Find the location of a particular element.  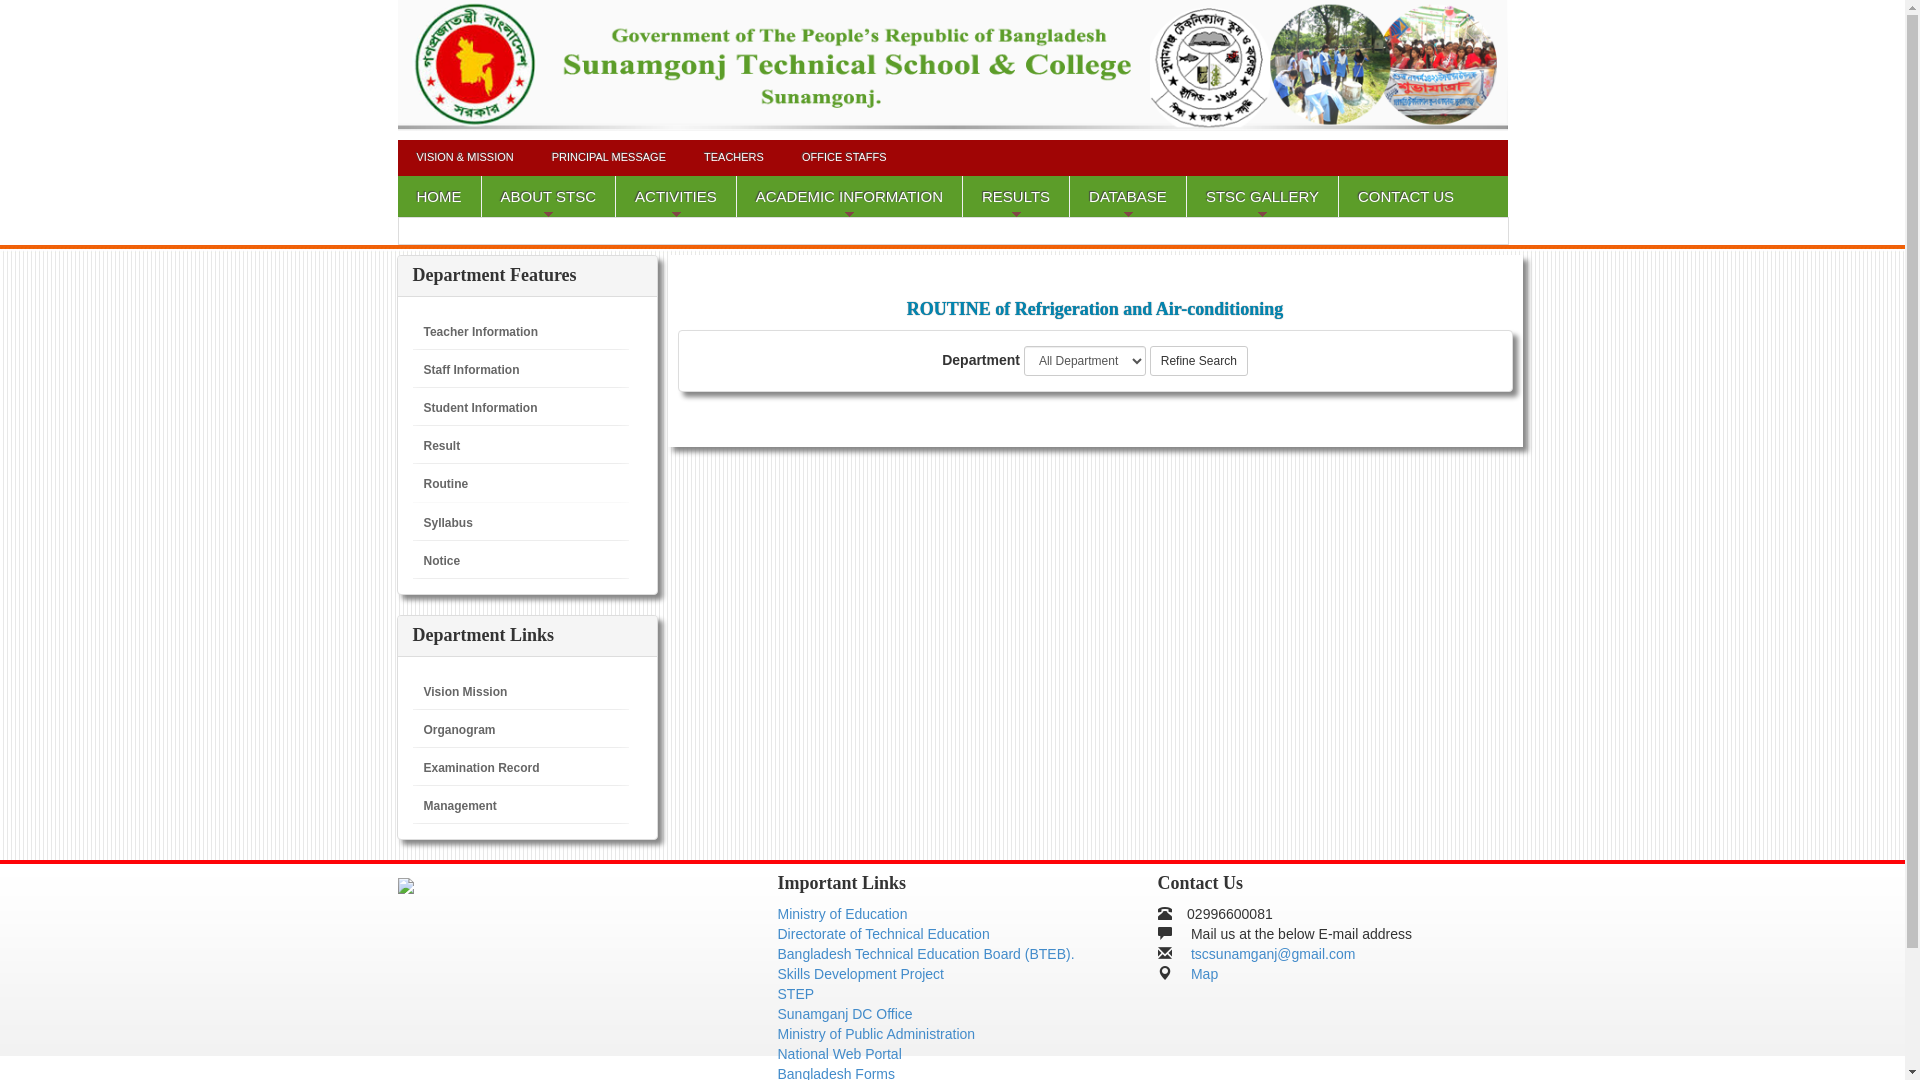

Organogram is located at coordinates (460, 730).